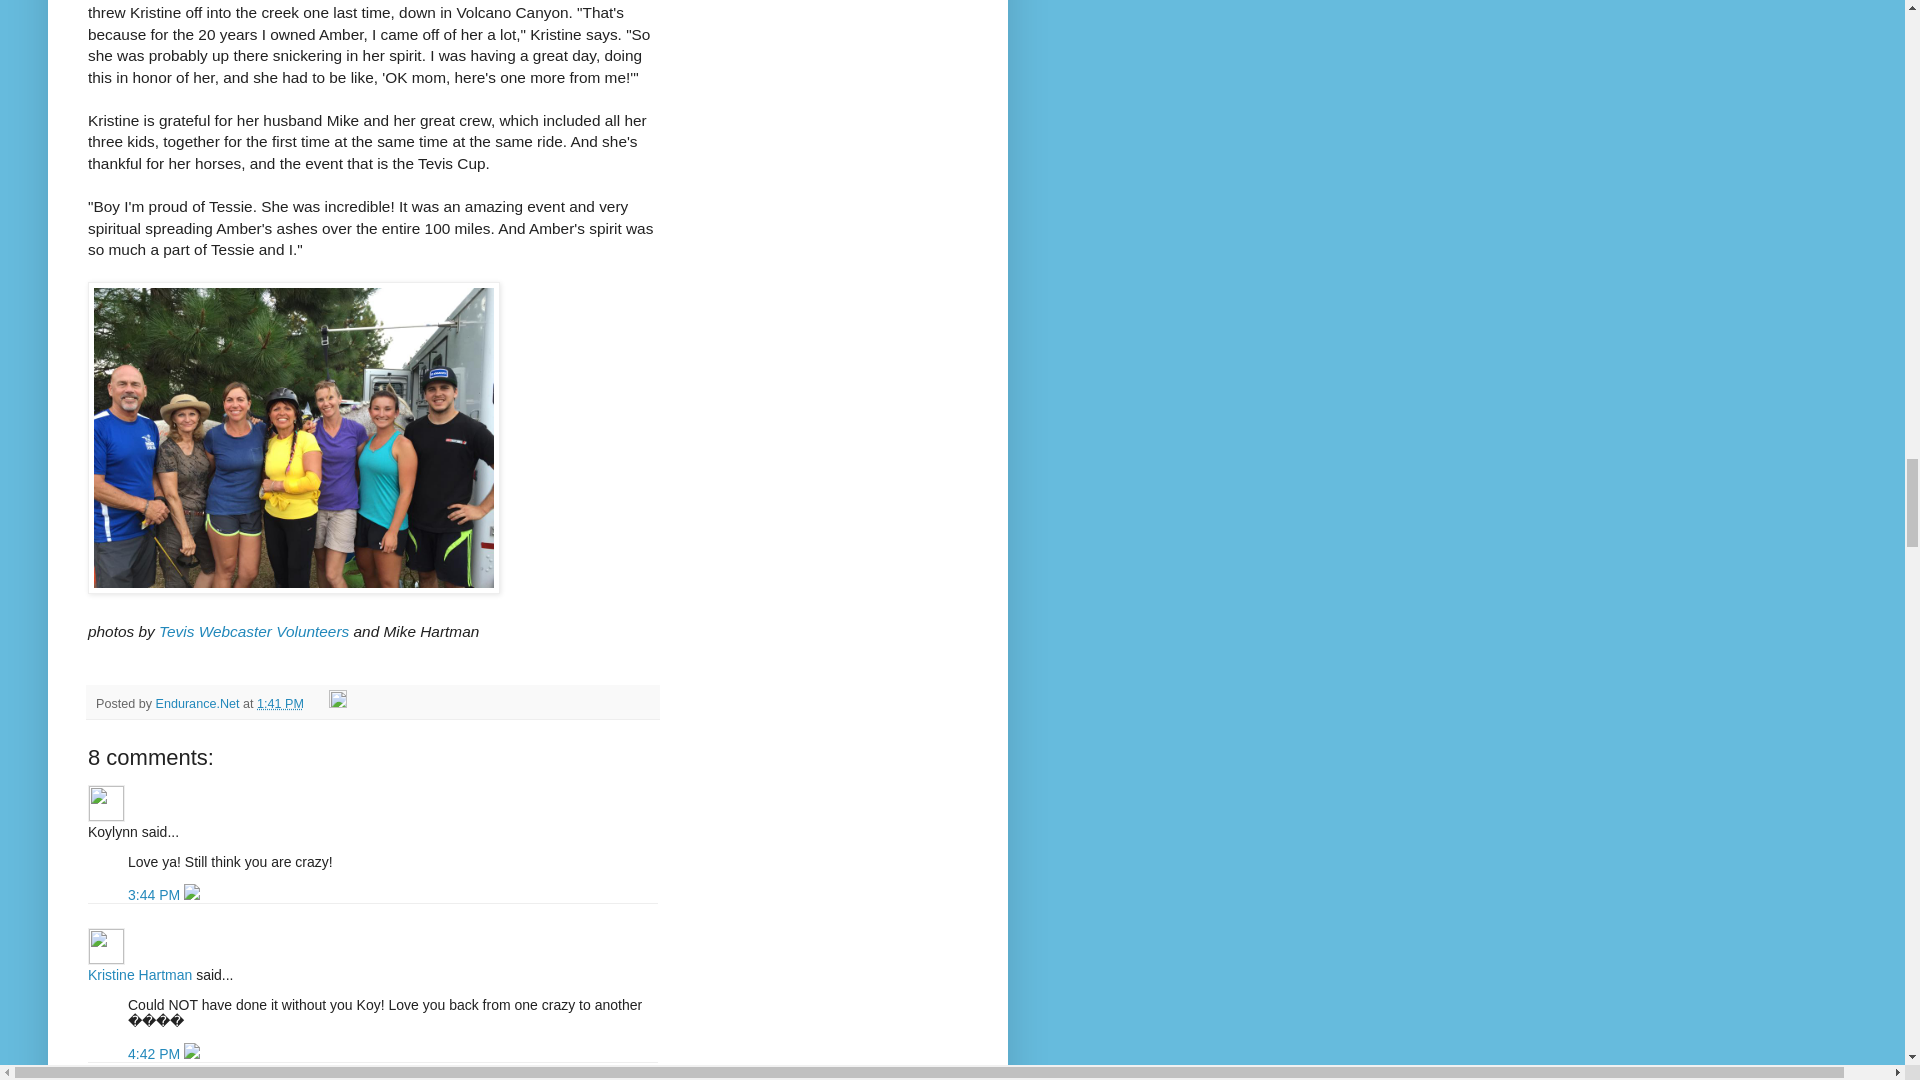  What do you see at coordinates (254, 632) in the screenshot?
I see `Tevis Webcaster Volunteers` at bounding box center [254, 632].